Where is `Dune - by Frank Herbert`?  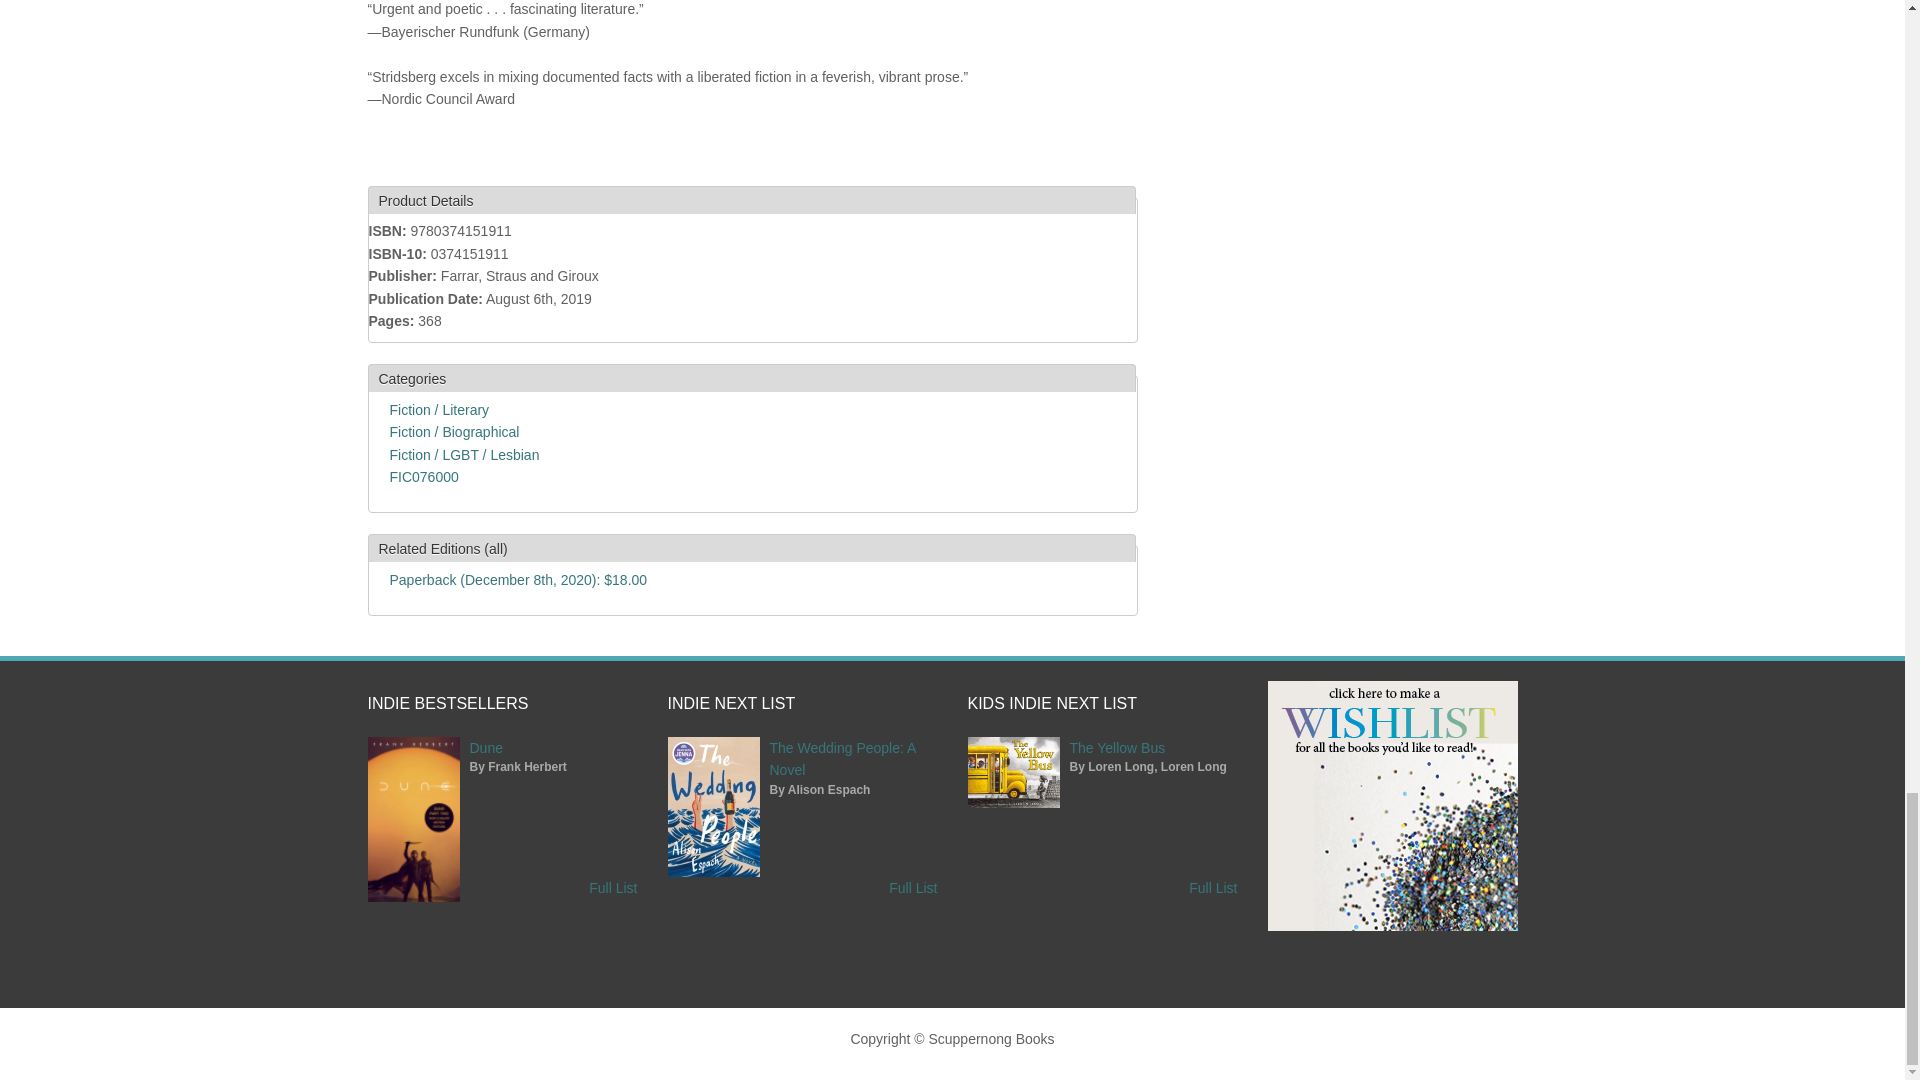 Dune - by Frank Herbert is located at coordinates (414, 896).